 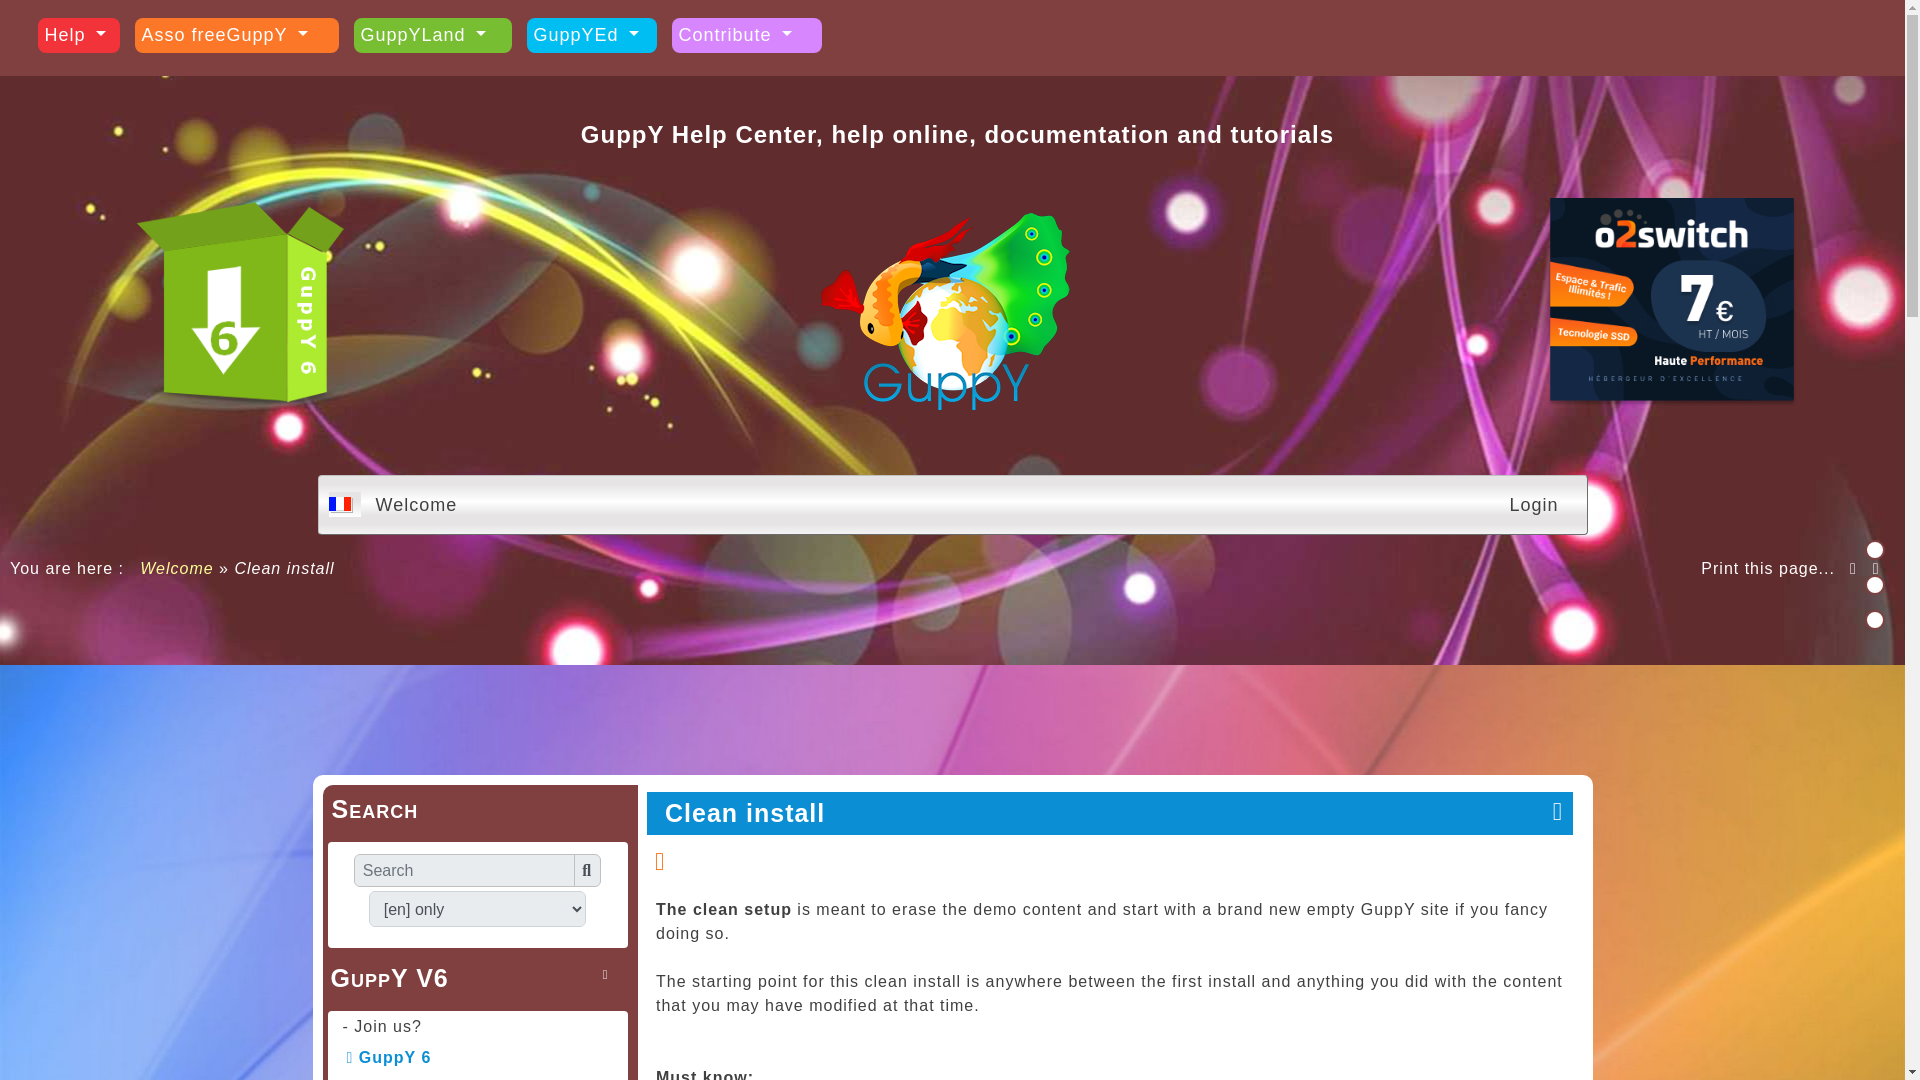 I want to click on Contribute, so click(x=746, y=35).